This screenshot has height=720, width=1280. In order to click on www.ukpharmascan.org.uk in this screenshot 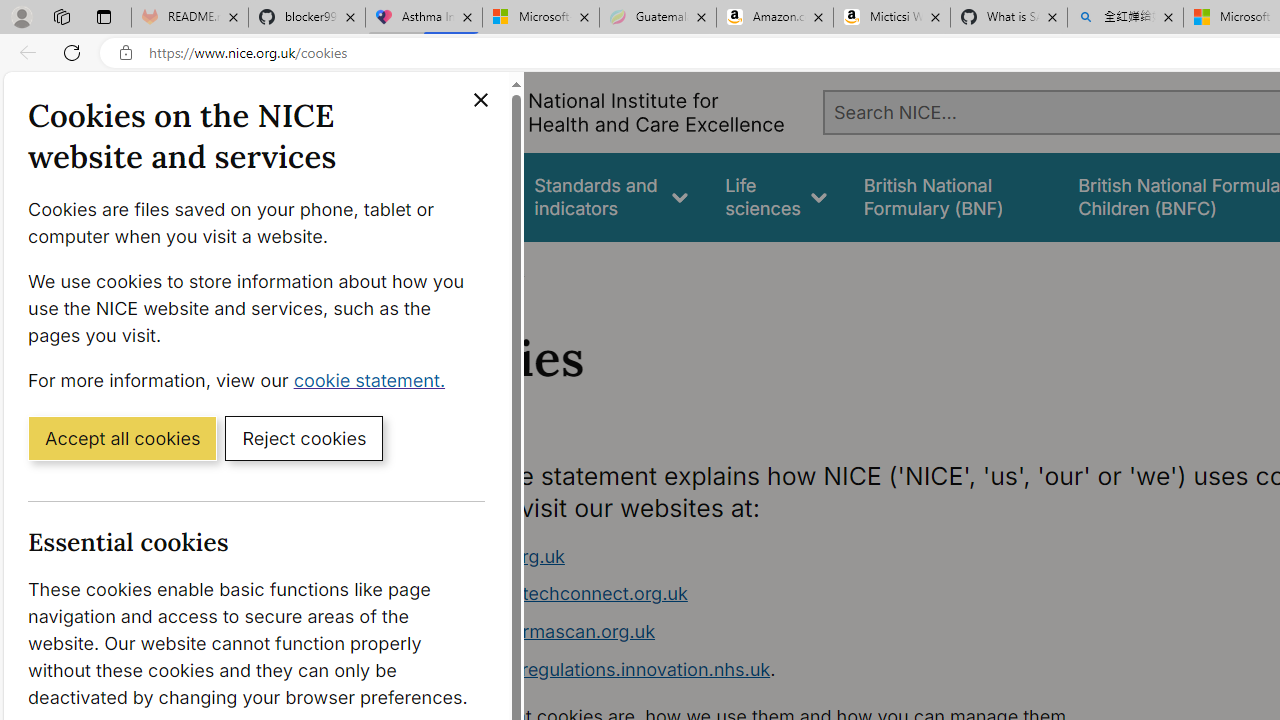, I will do `click(538, 631)`.